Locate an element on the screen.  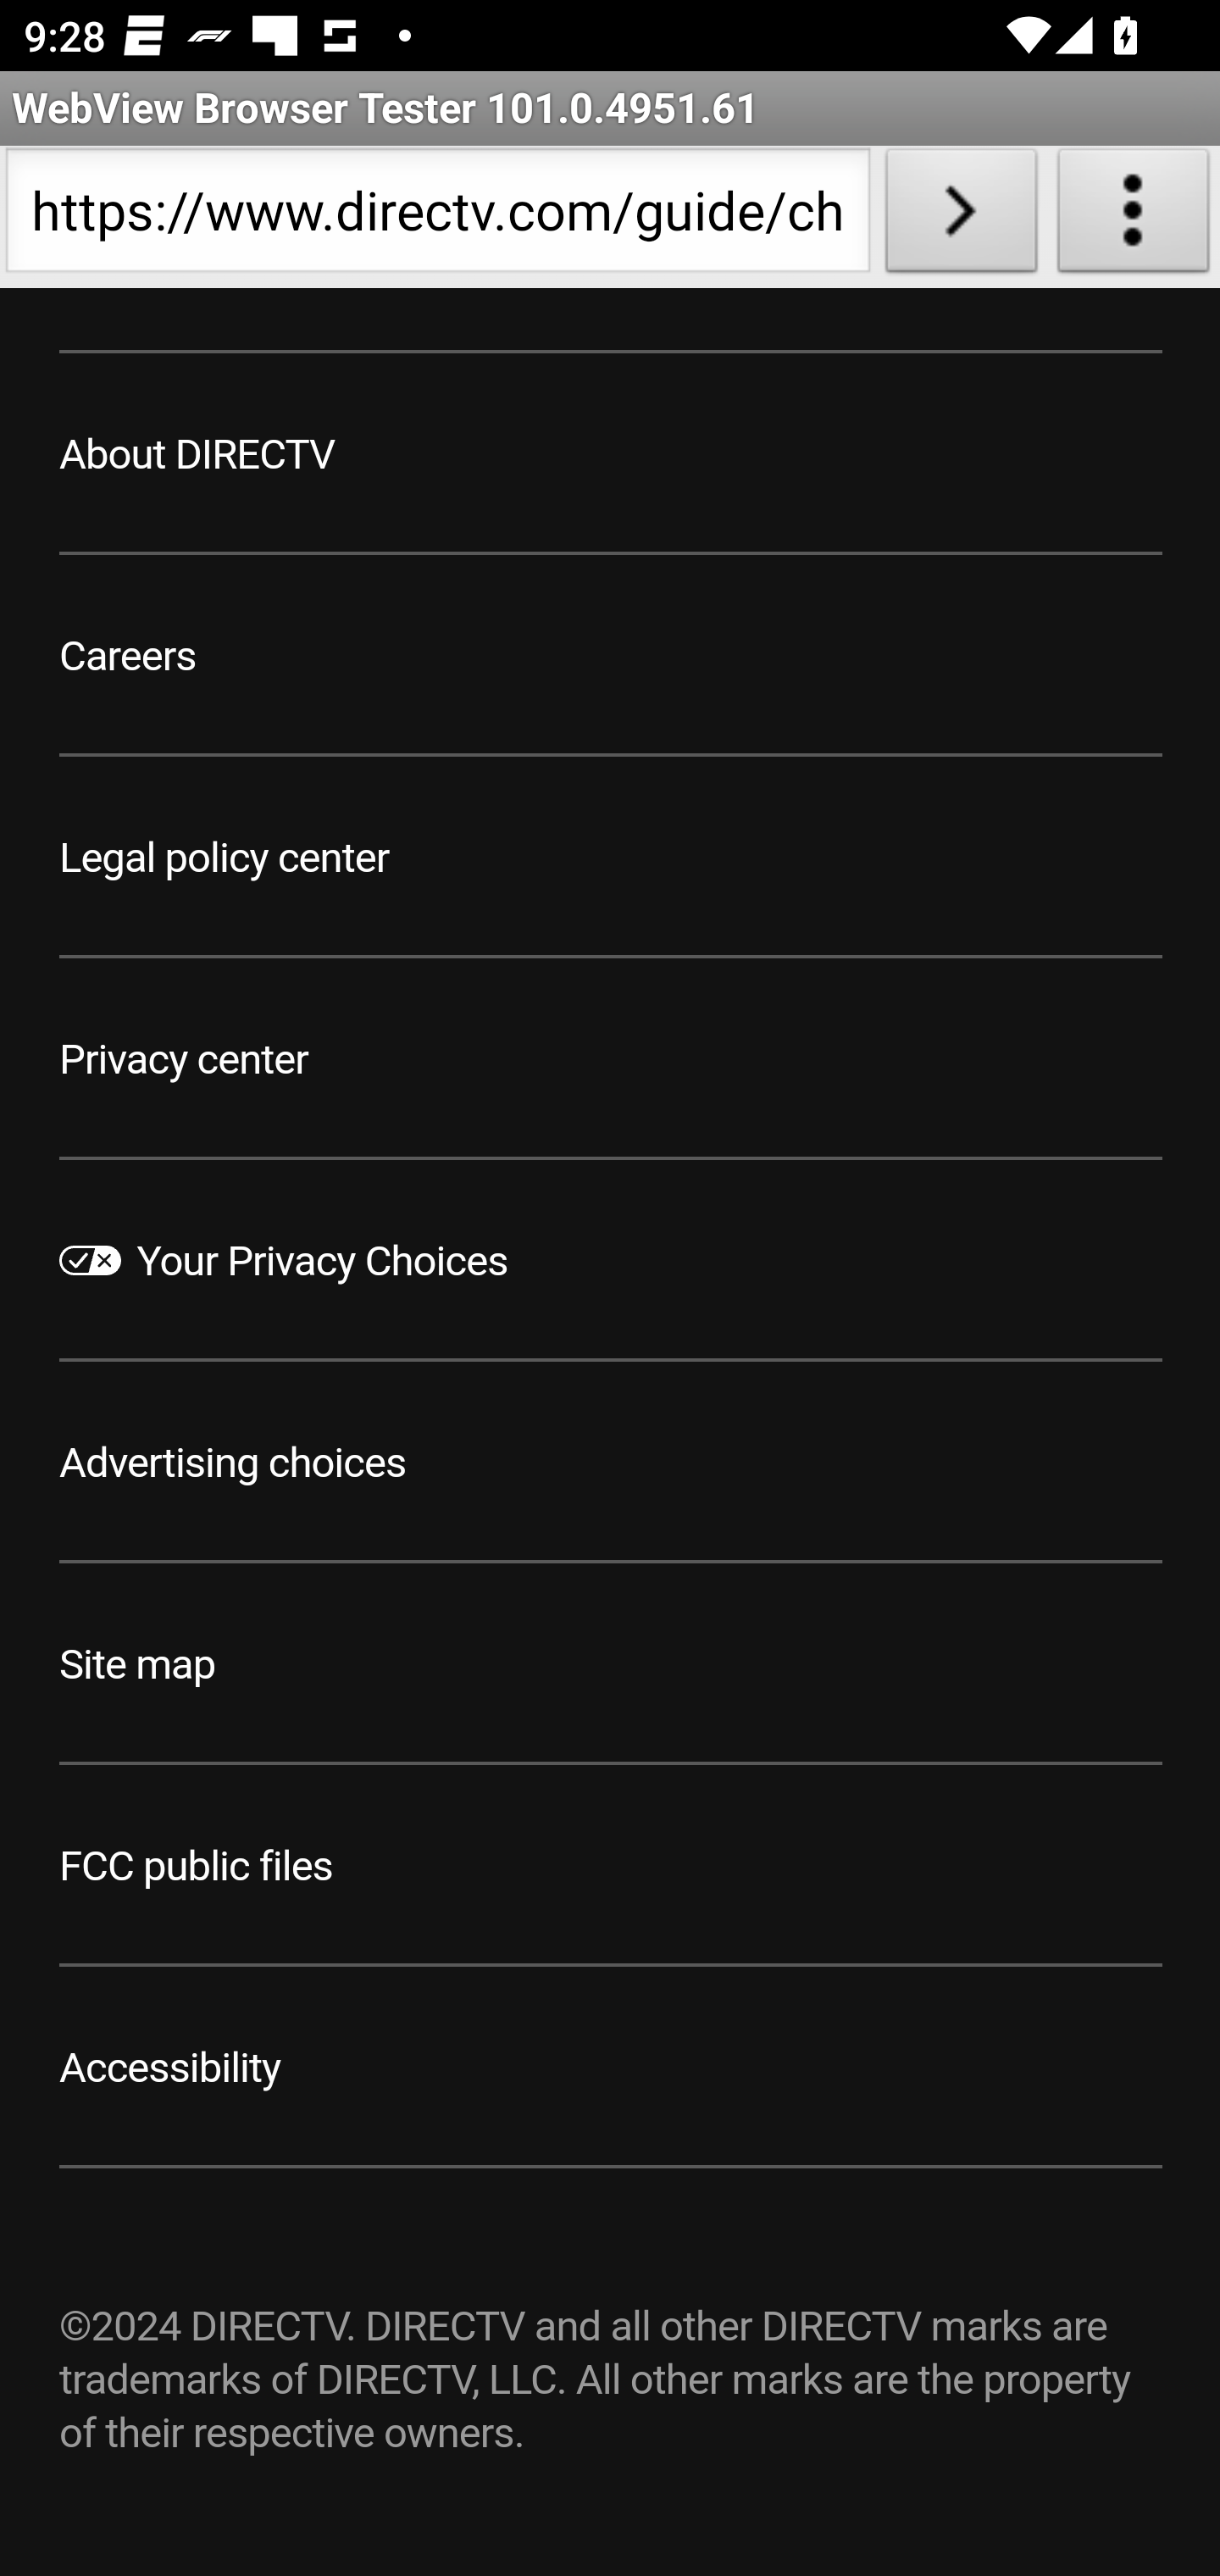
 Legal policy center  Legal policy center is located at coordinates (225, 858).